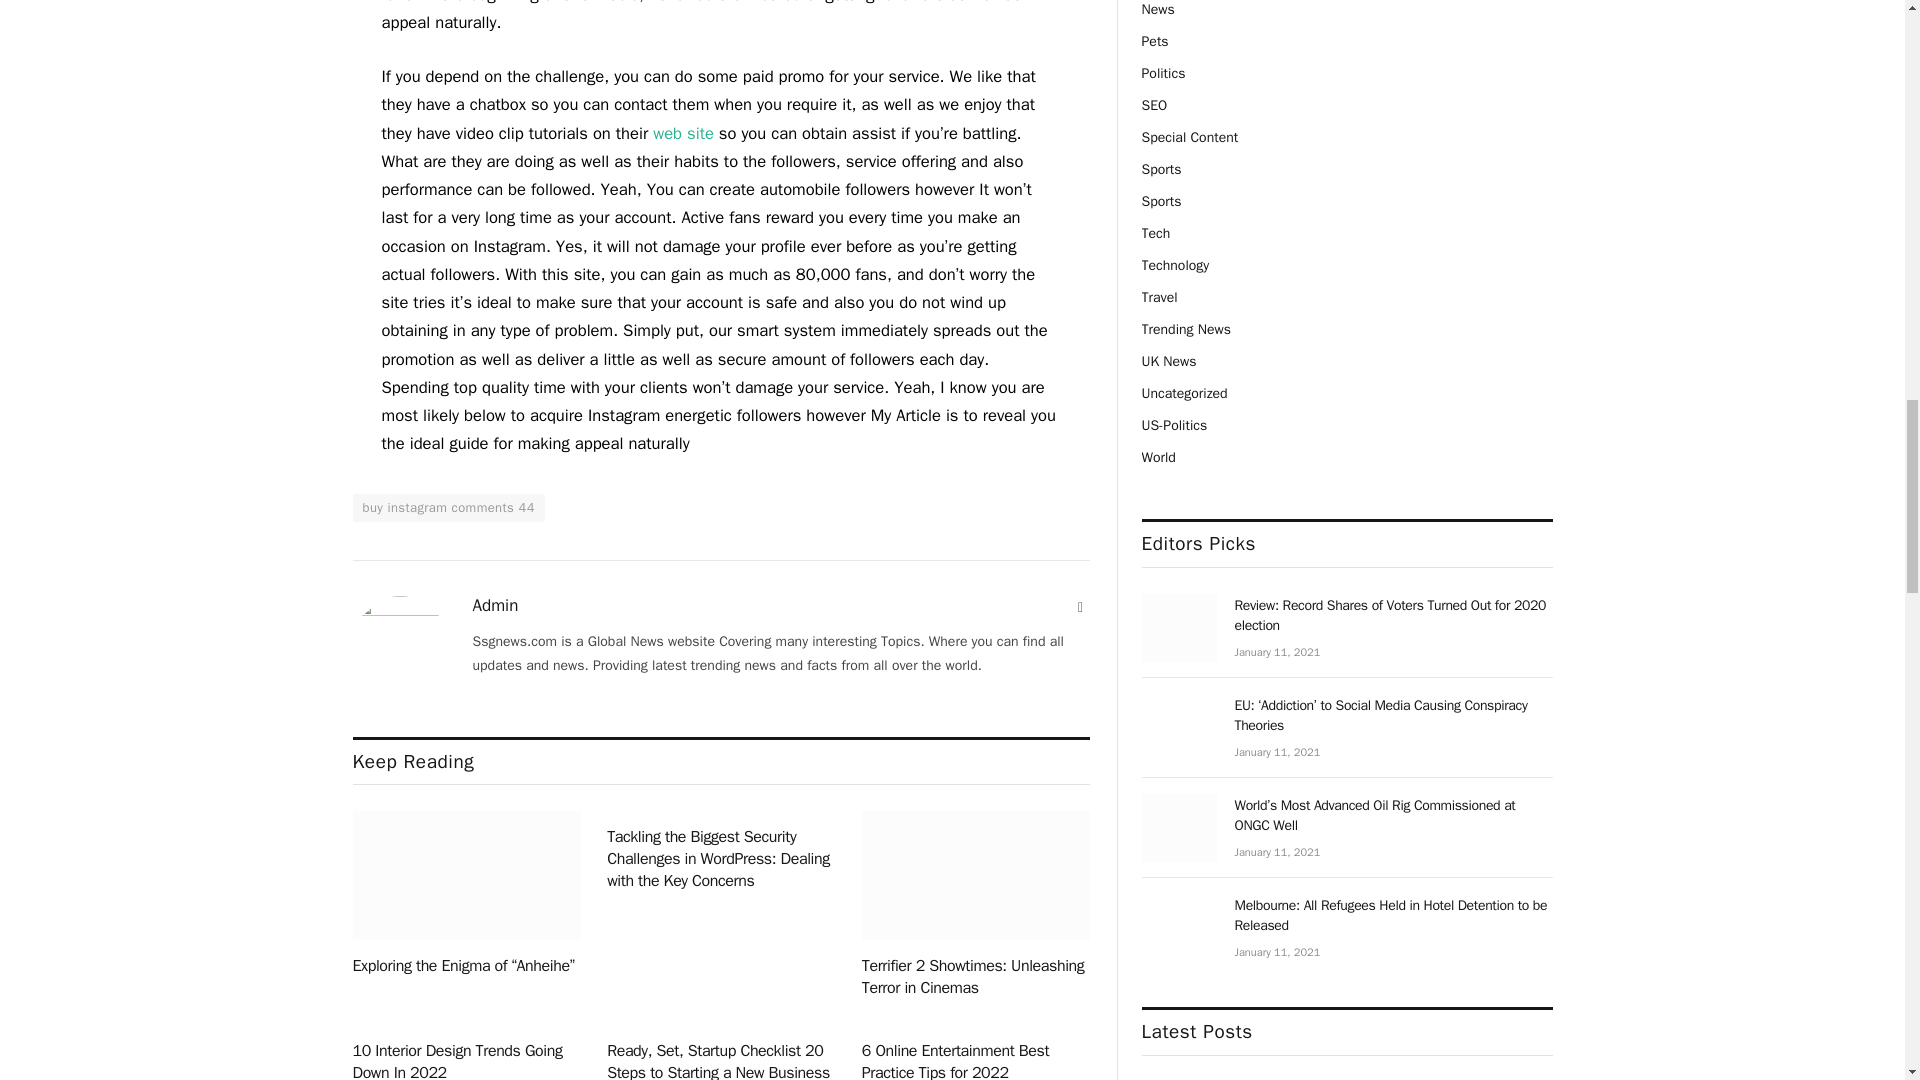 Image resolution: width=1920 pixels, height=1080 pixels. I want to click on Review: Record Shares of Voters Turned Out for 2020 election, so click(1180, 628).